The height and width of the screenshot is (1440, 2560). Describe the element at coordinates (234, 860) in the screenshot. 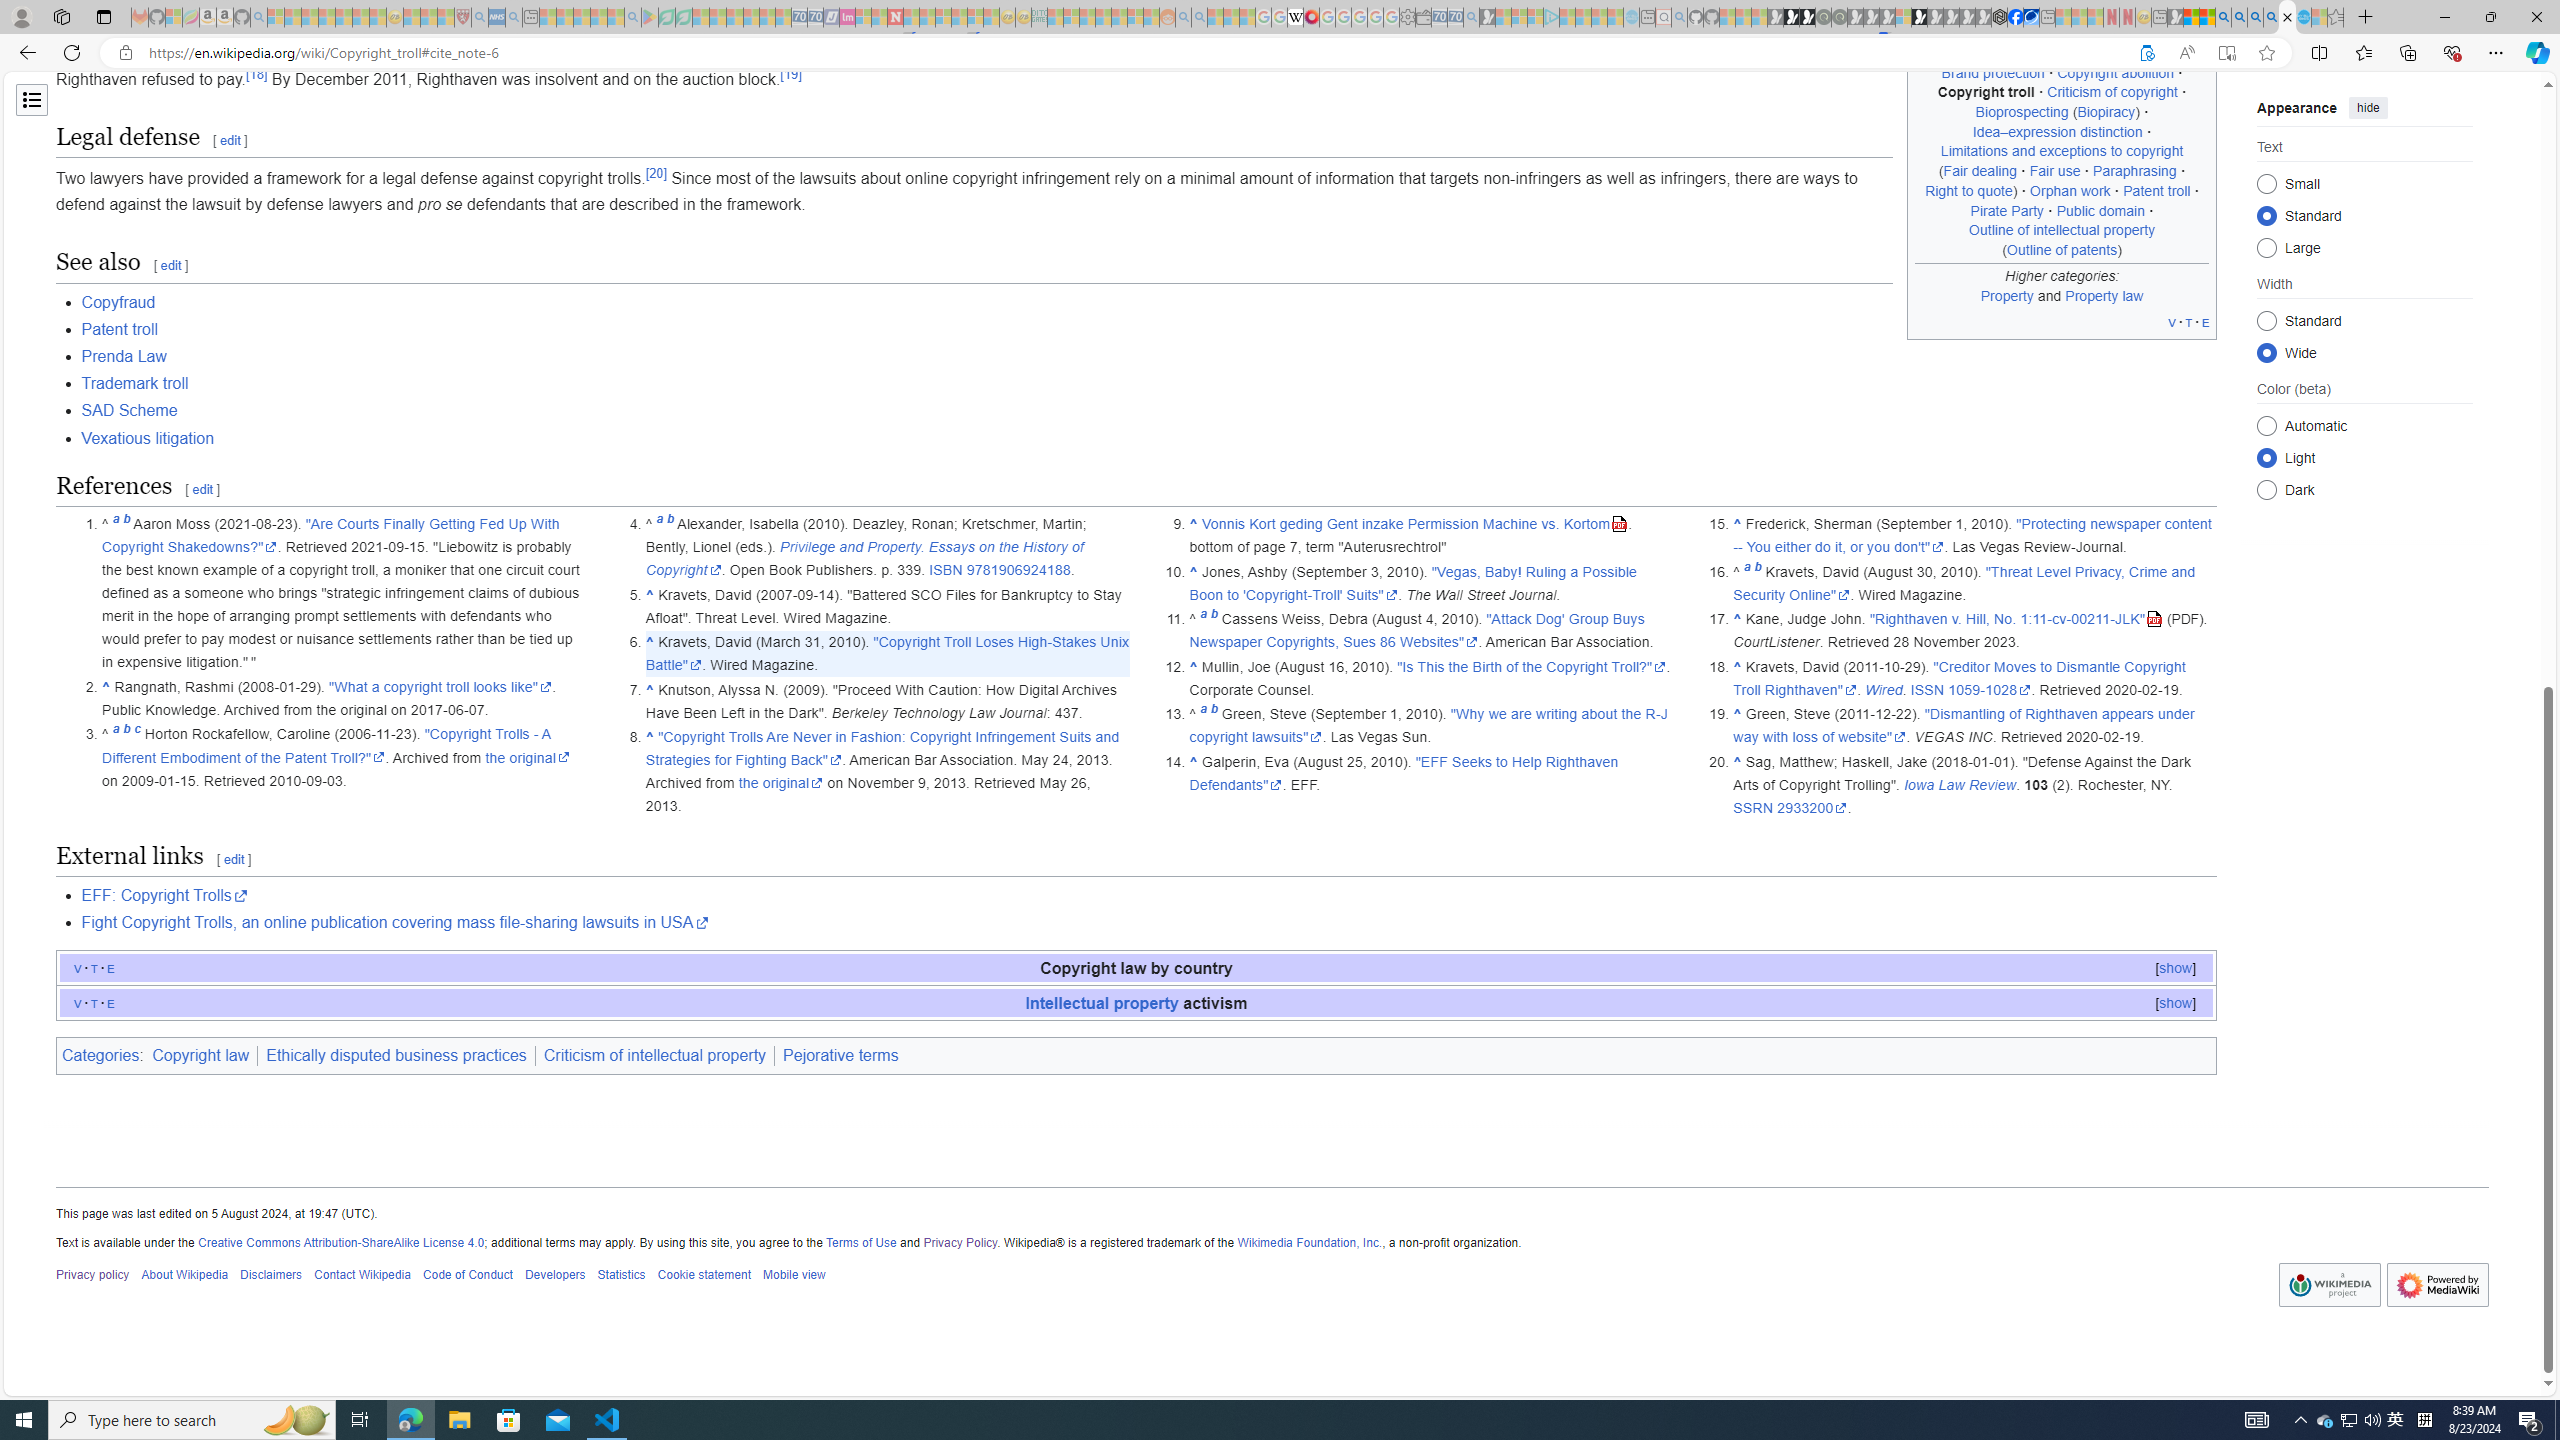

I see `edit` at that location.